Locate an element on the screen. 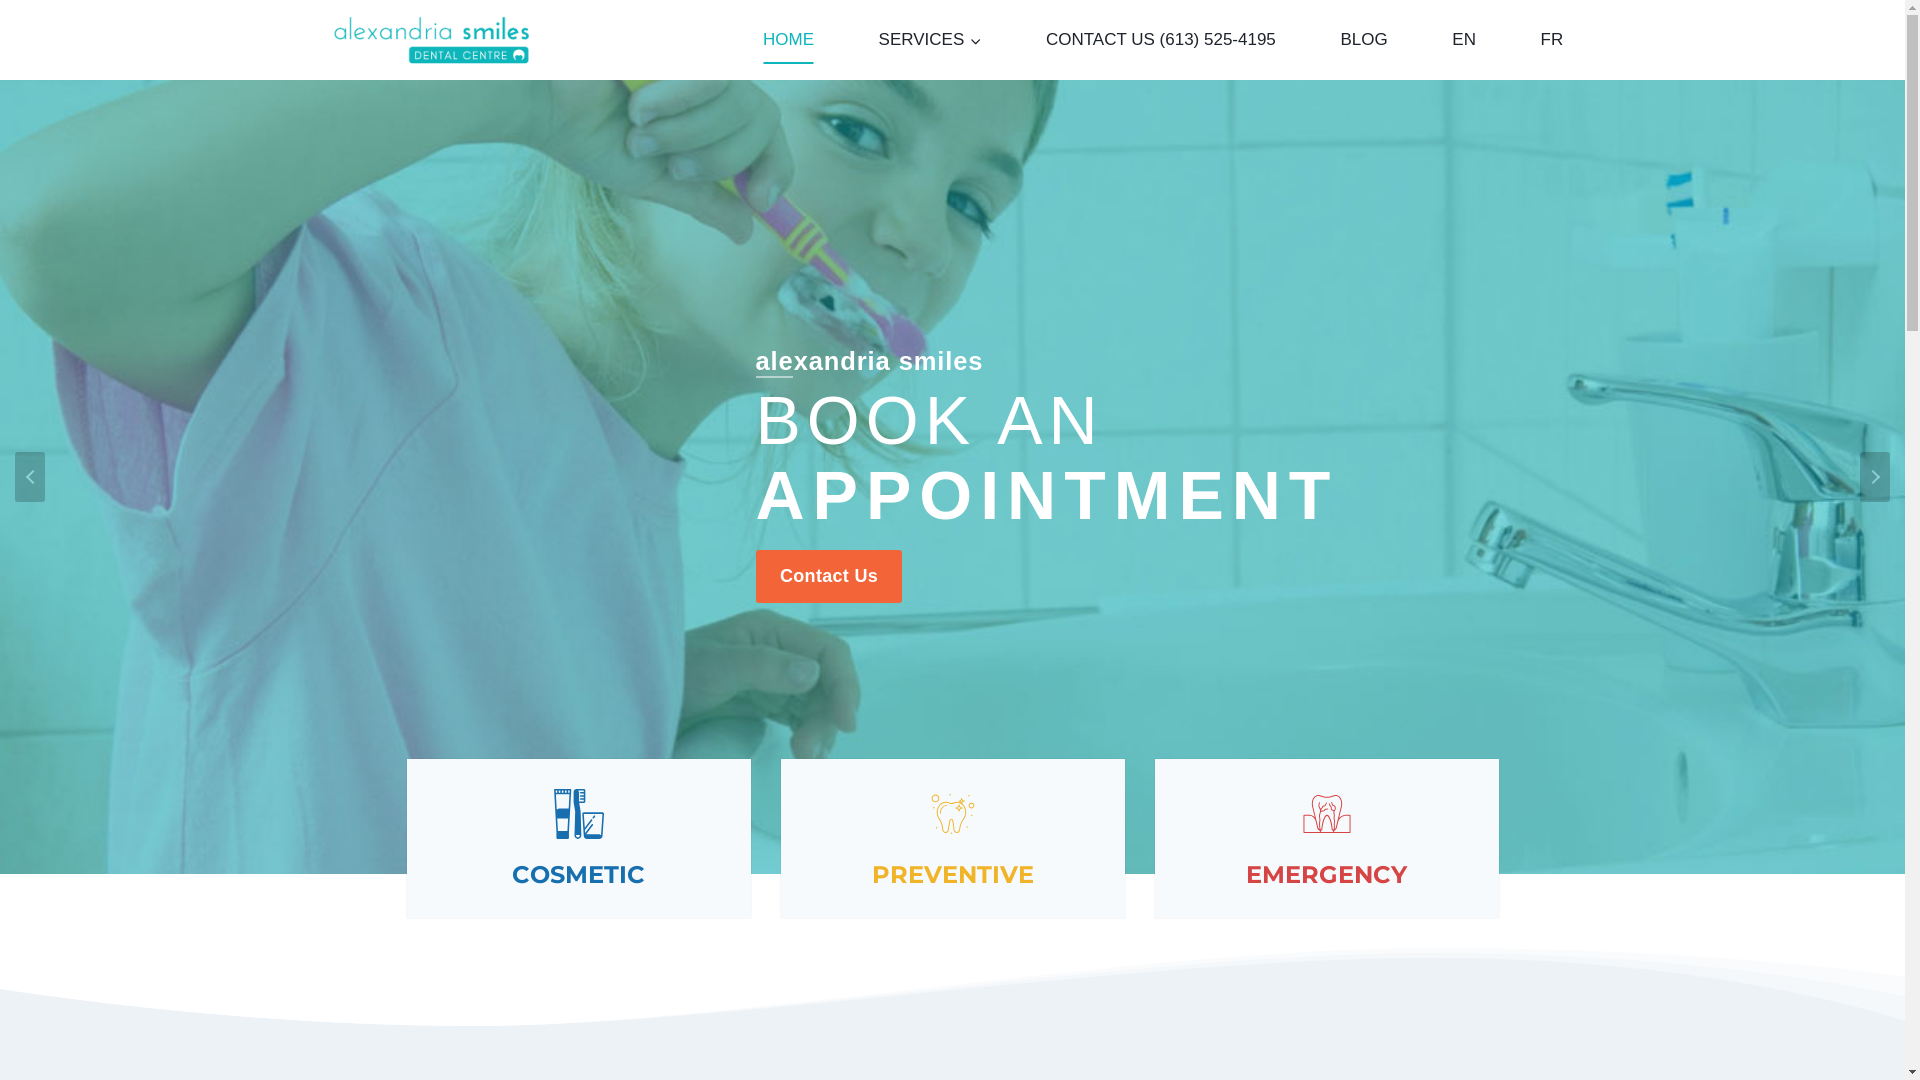  CONTACT US (613) 525-4195 is located at coordinates (1161, 40).